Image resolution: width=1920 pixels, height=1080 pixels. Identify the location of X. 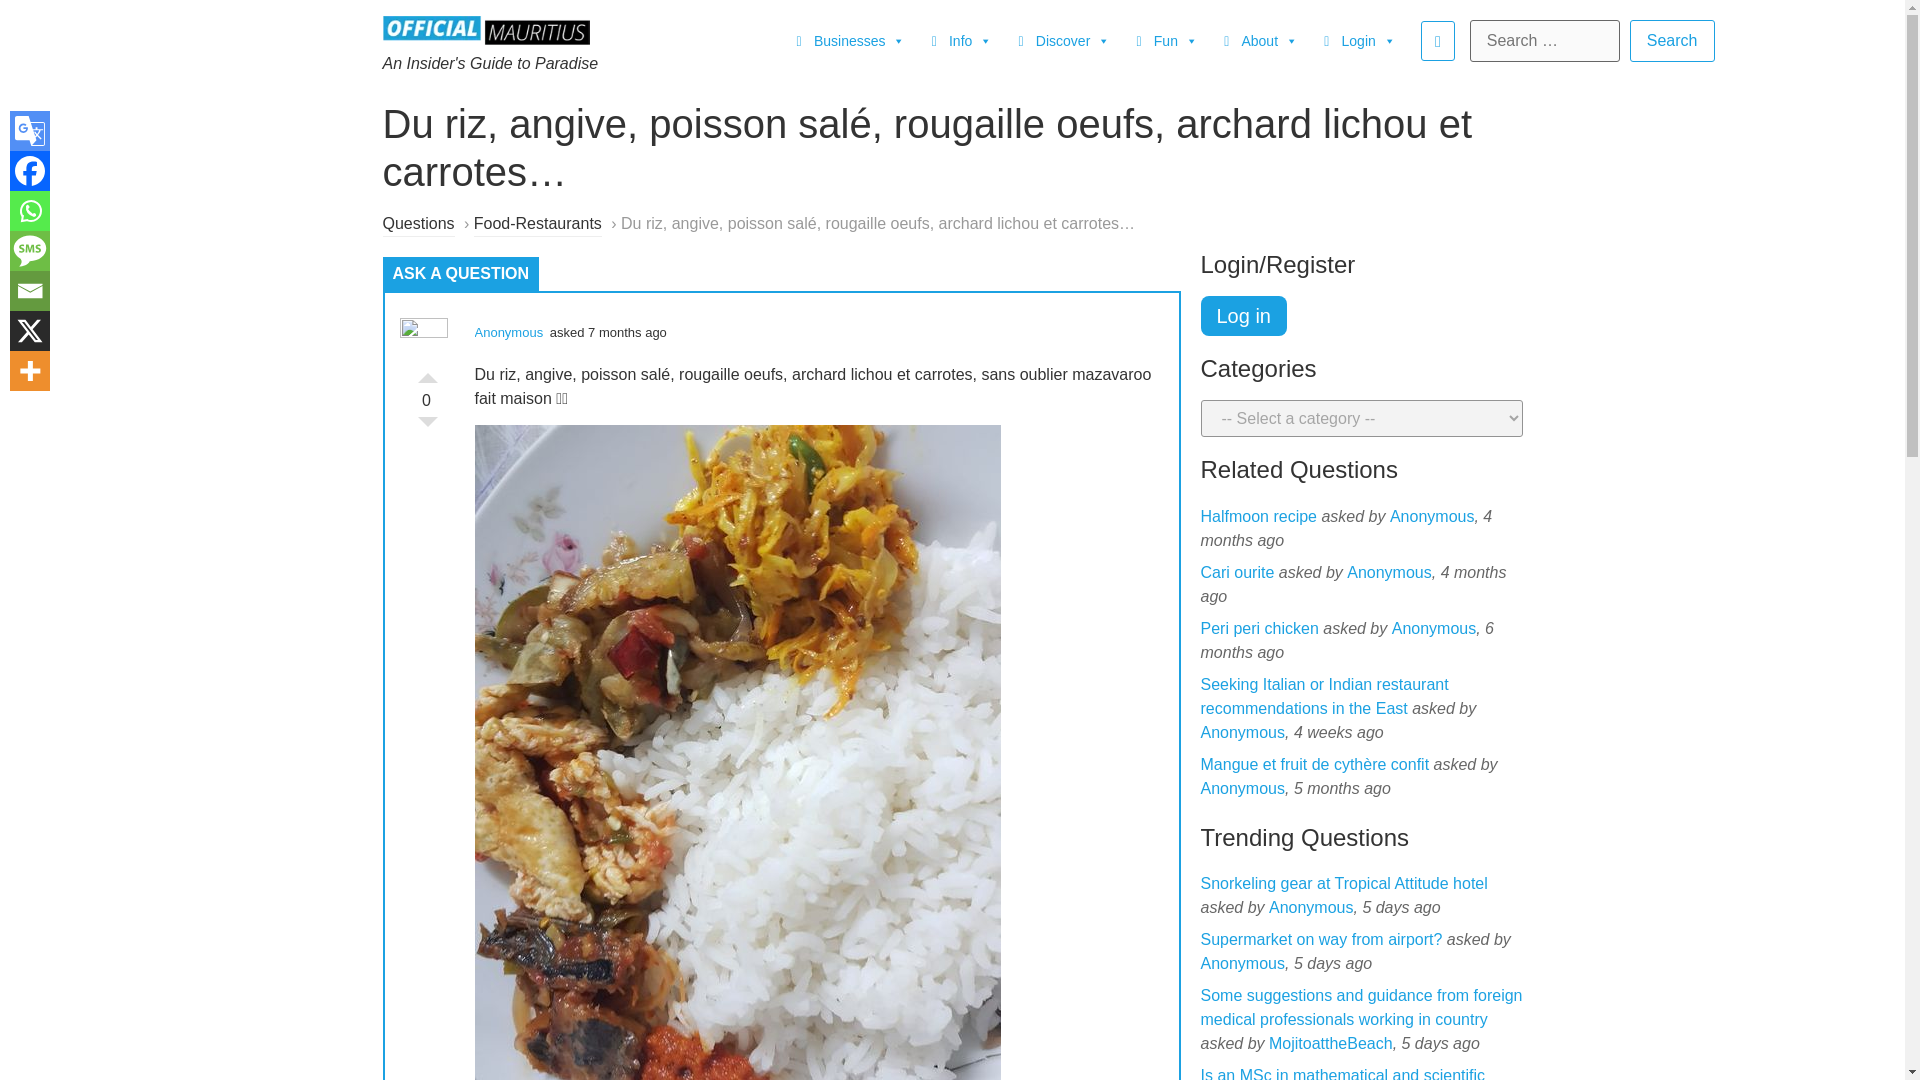
(29, 331).